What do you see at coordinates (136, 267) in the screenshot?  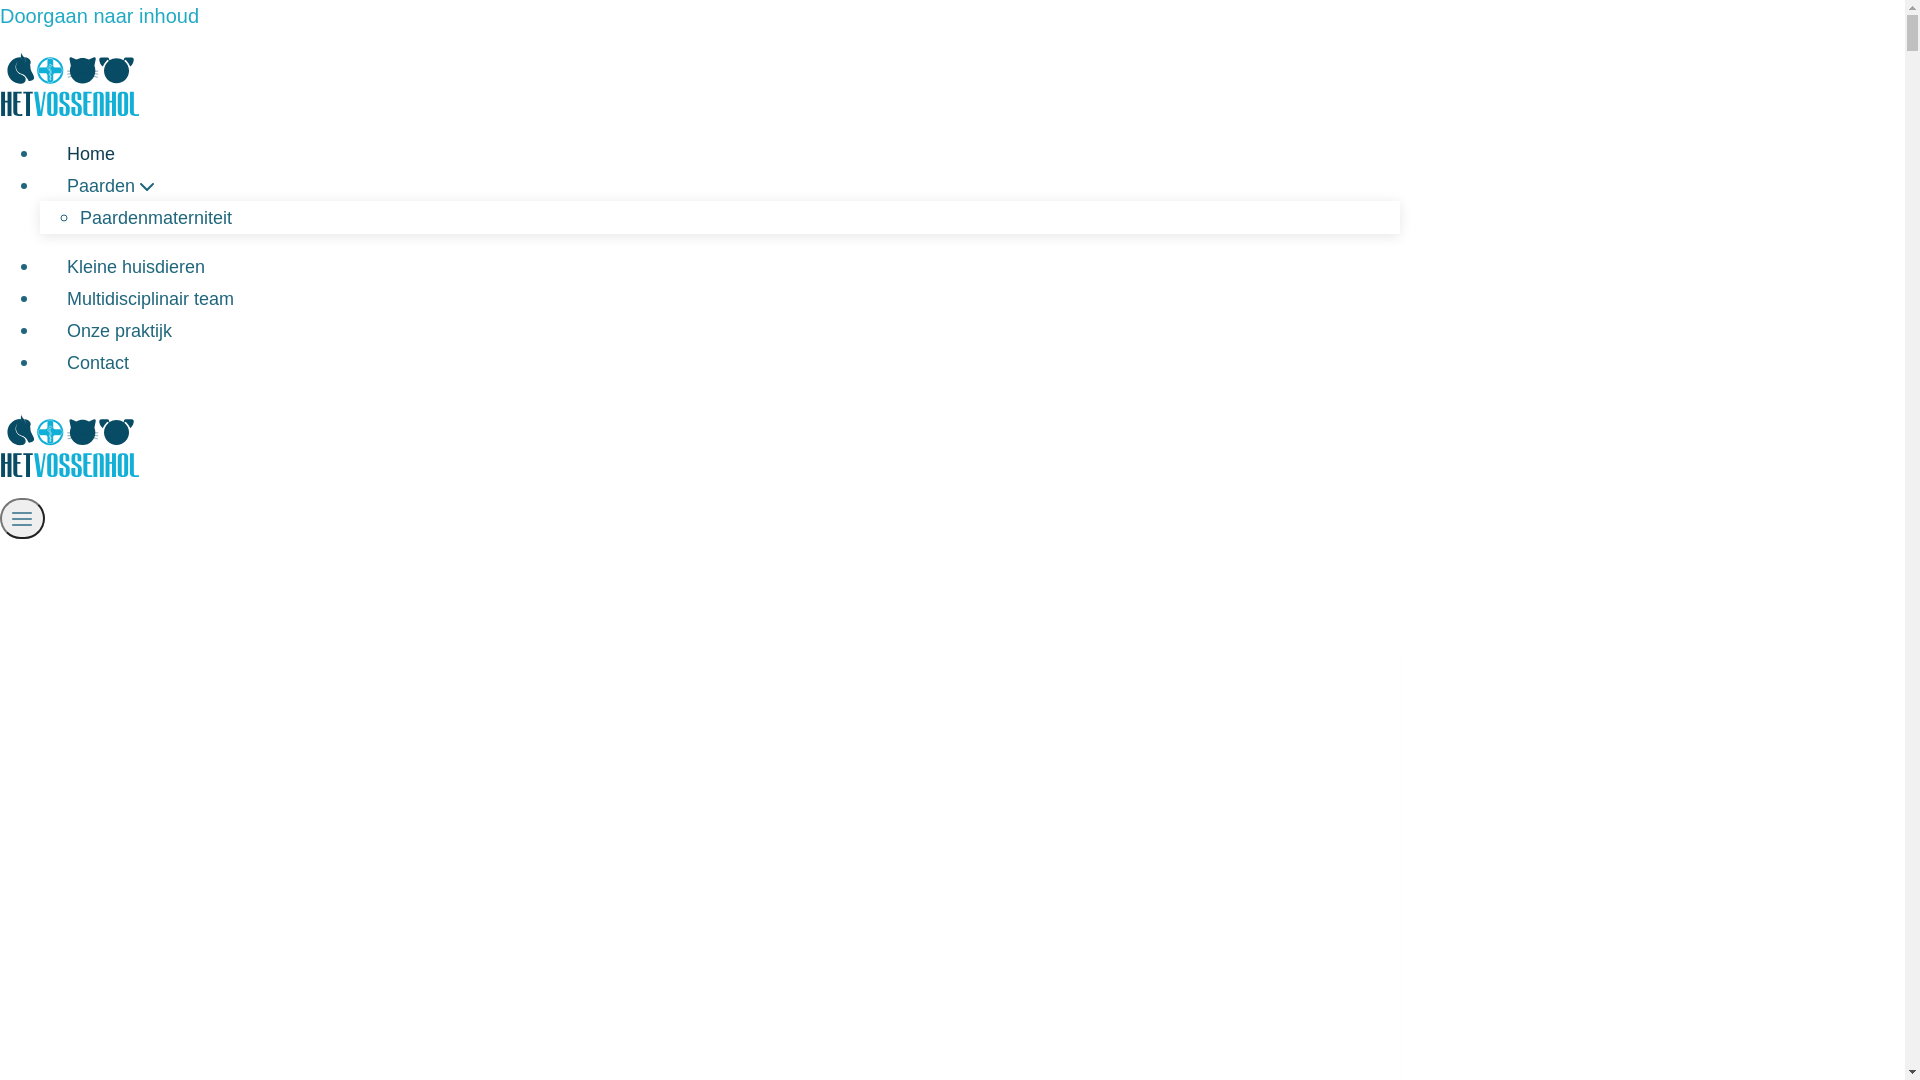 I see `Kleine huisdieren` at bounding box center [136, 267].